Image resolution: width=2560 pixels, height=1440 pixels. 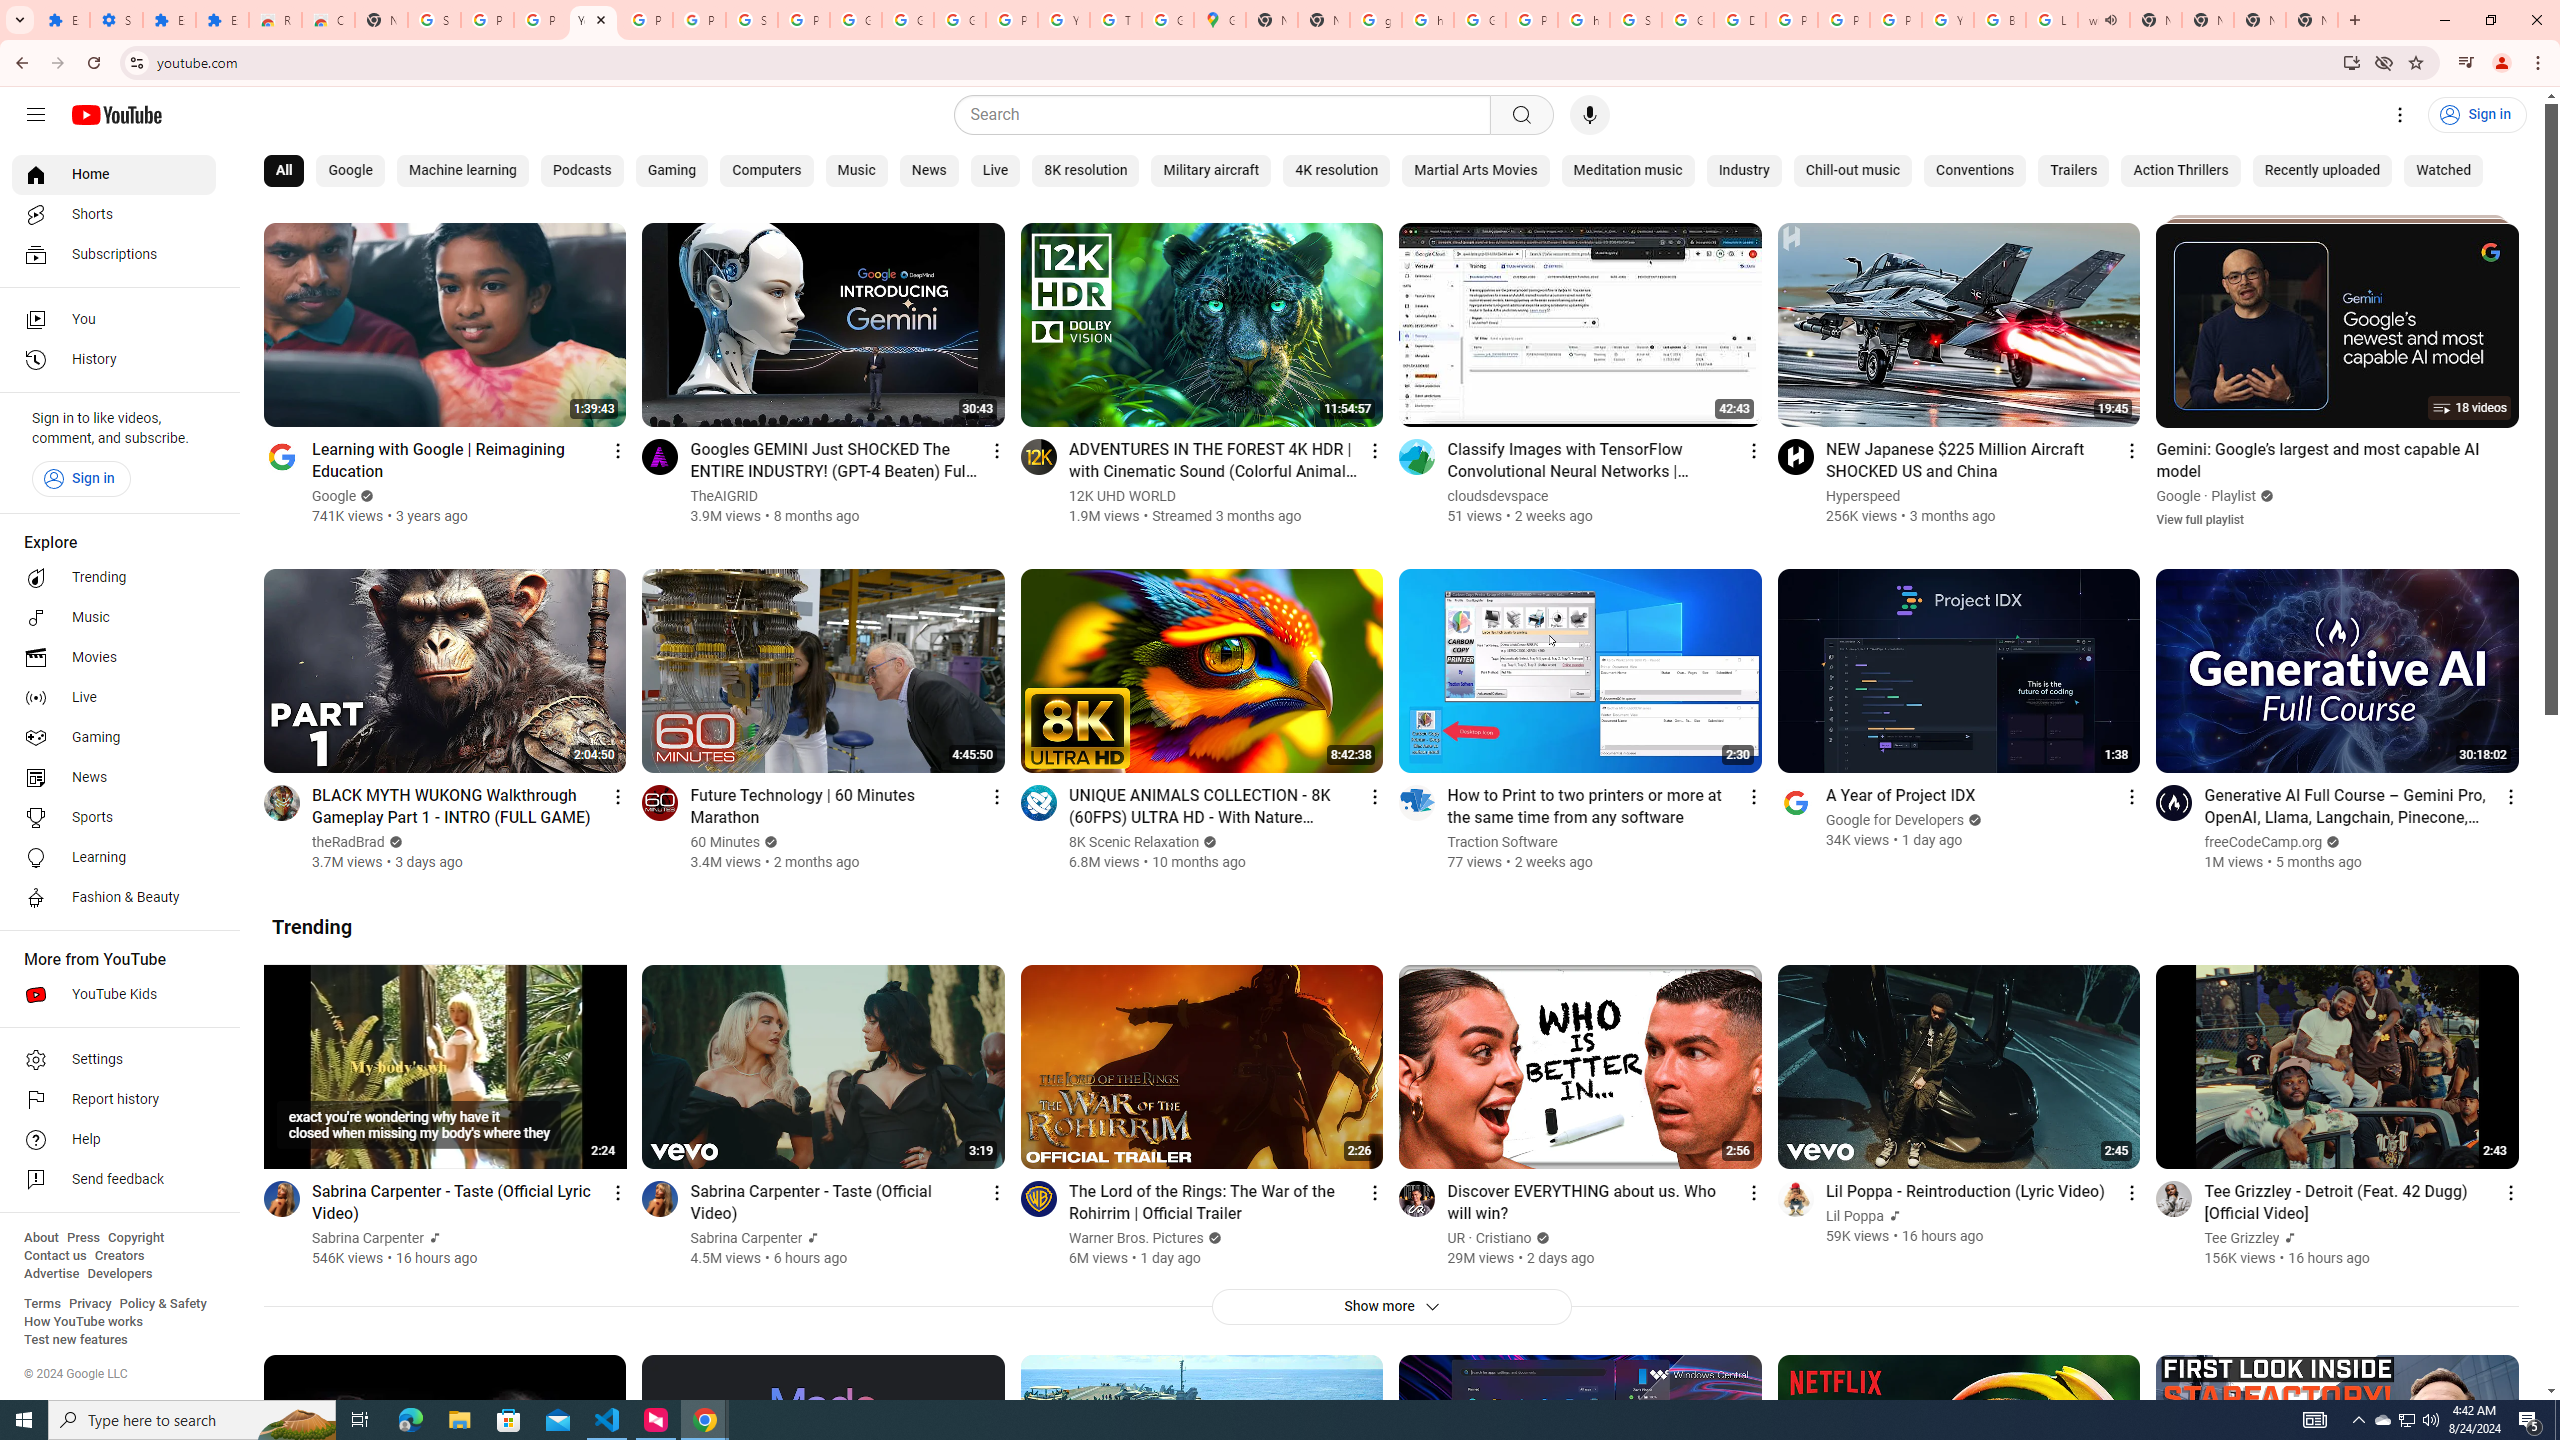 What do you see at coordinates (726, 496) in the screenshot?
I see `TheAIGRID` at bounding box center [726, 496].